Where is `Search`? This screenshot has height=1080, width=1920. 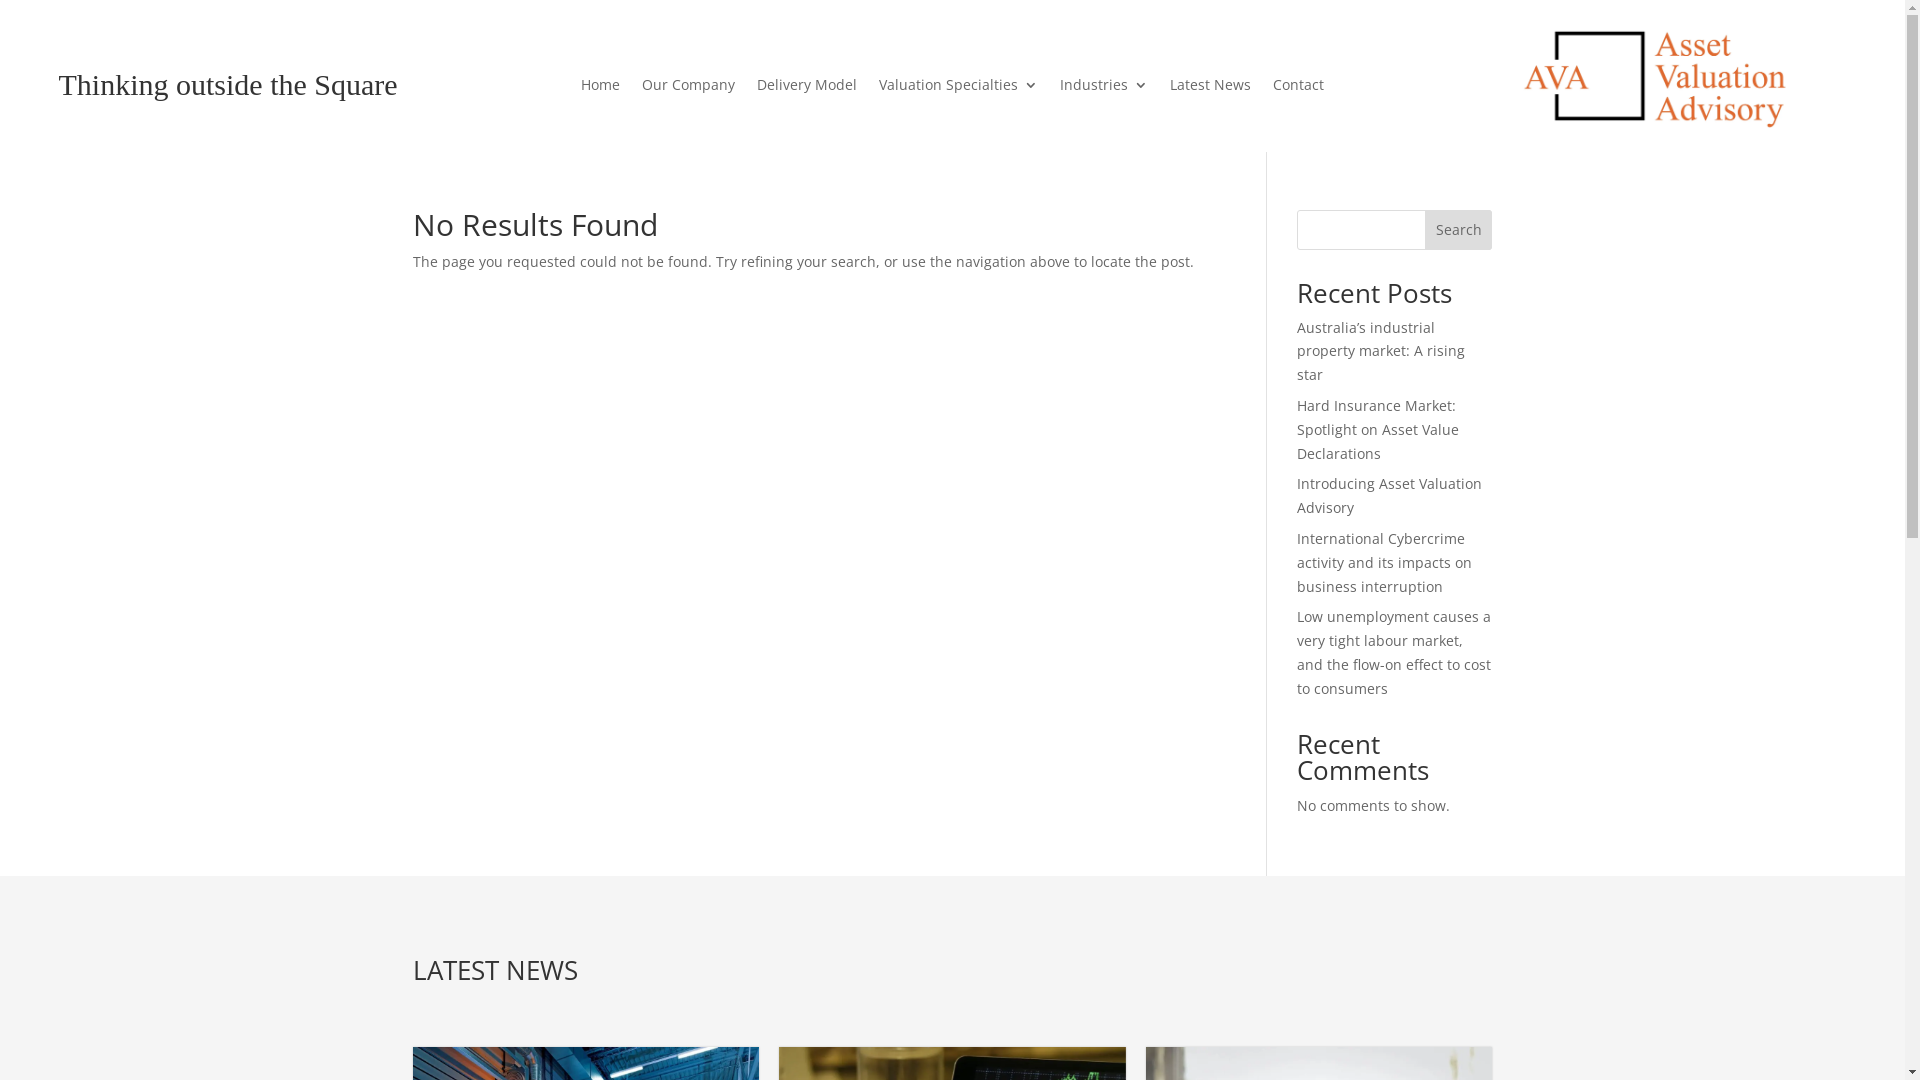 Search is located at coordinates (1459, 230).